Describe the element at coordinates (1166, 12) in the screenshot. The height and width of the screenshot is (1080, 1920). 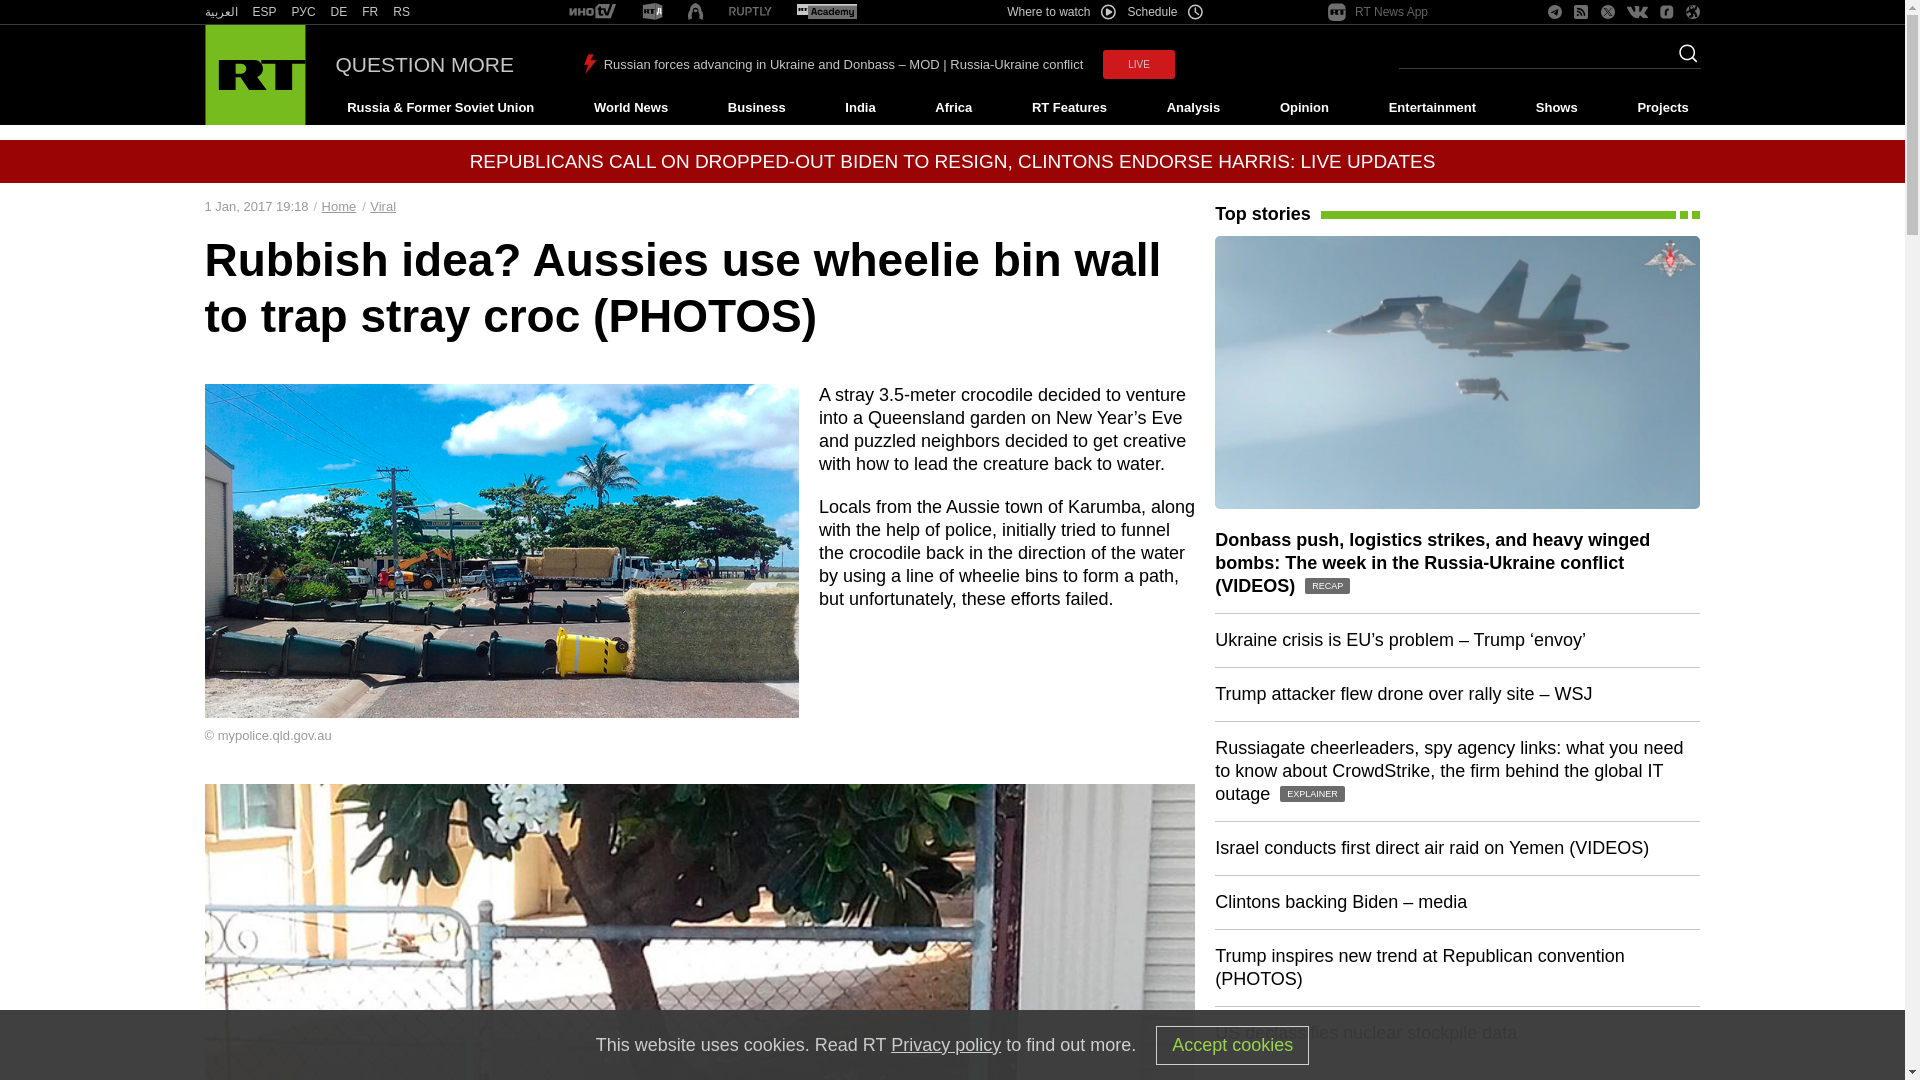
I see `Schedule` at that location.